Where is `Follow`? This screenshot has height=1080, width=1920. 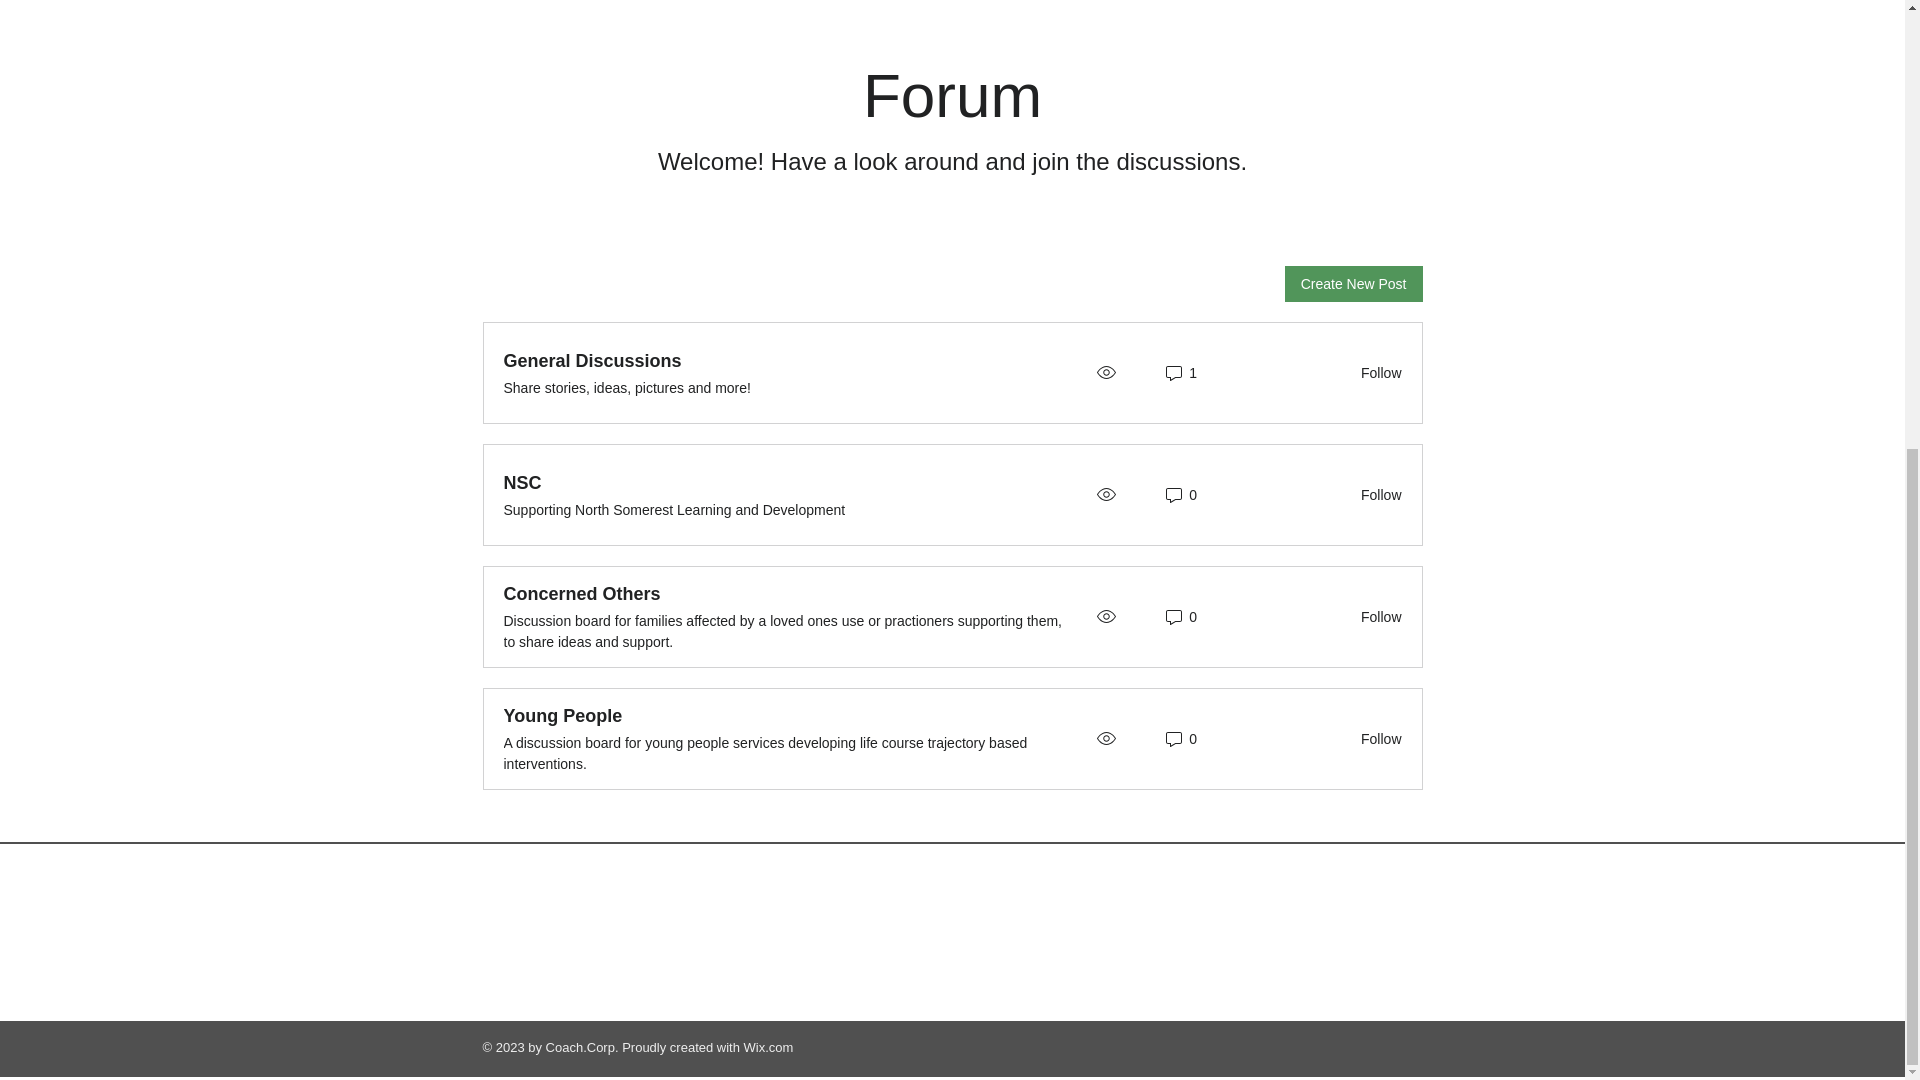
Follow is located at coordinates (1375, 373).